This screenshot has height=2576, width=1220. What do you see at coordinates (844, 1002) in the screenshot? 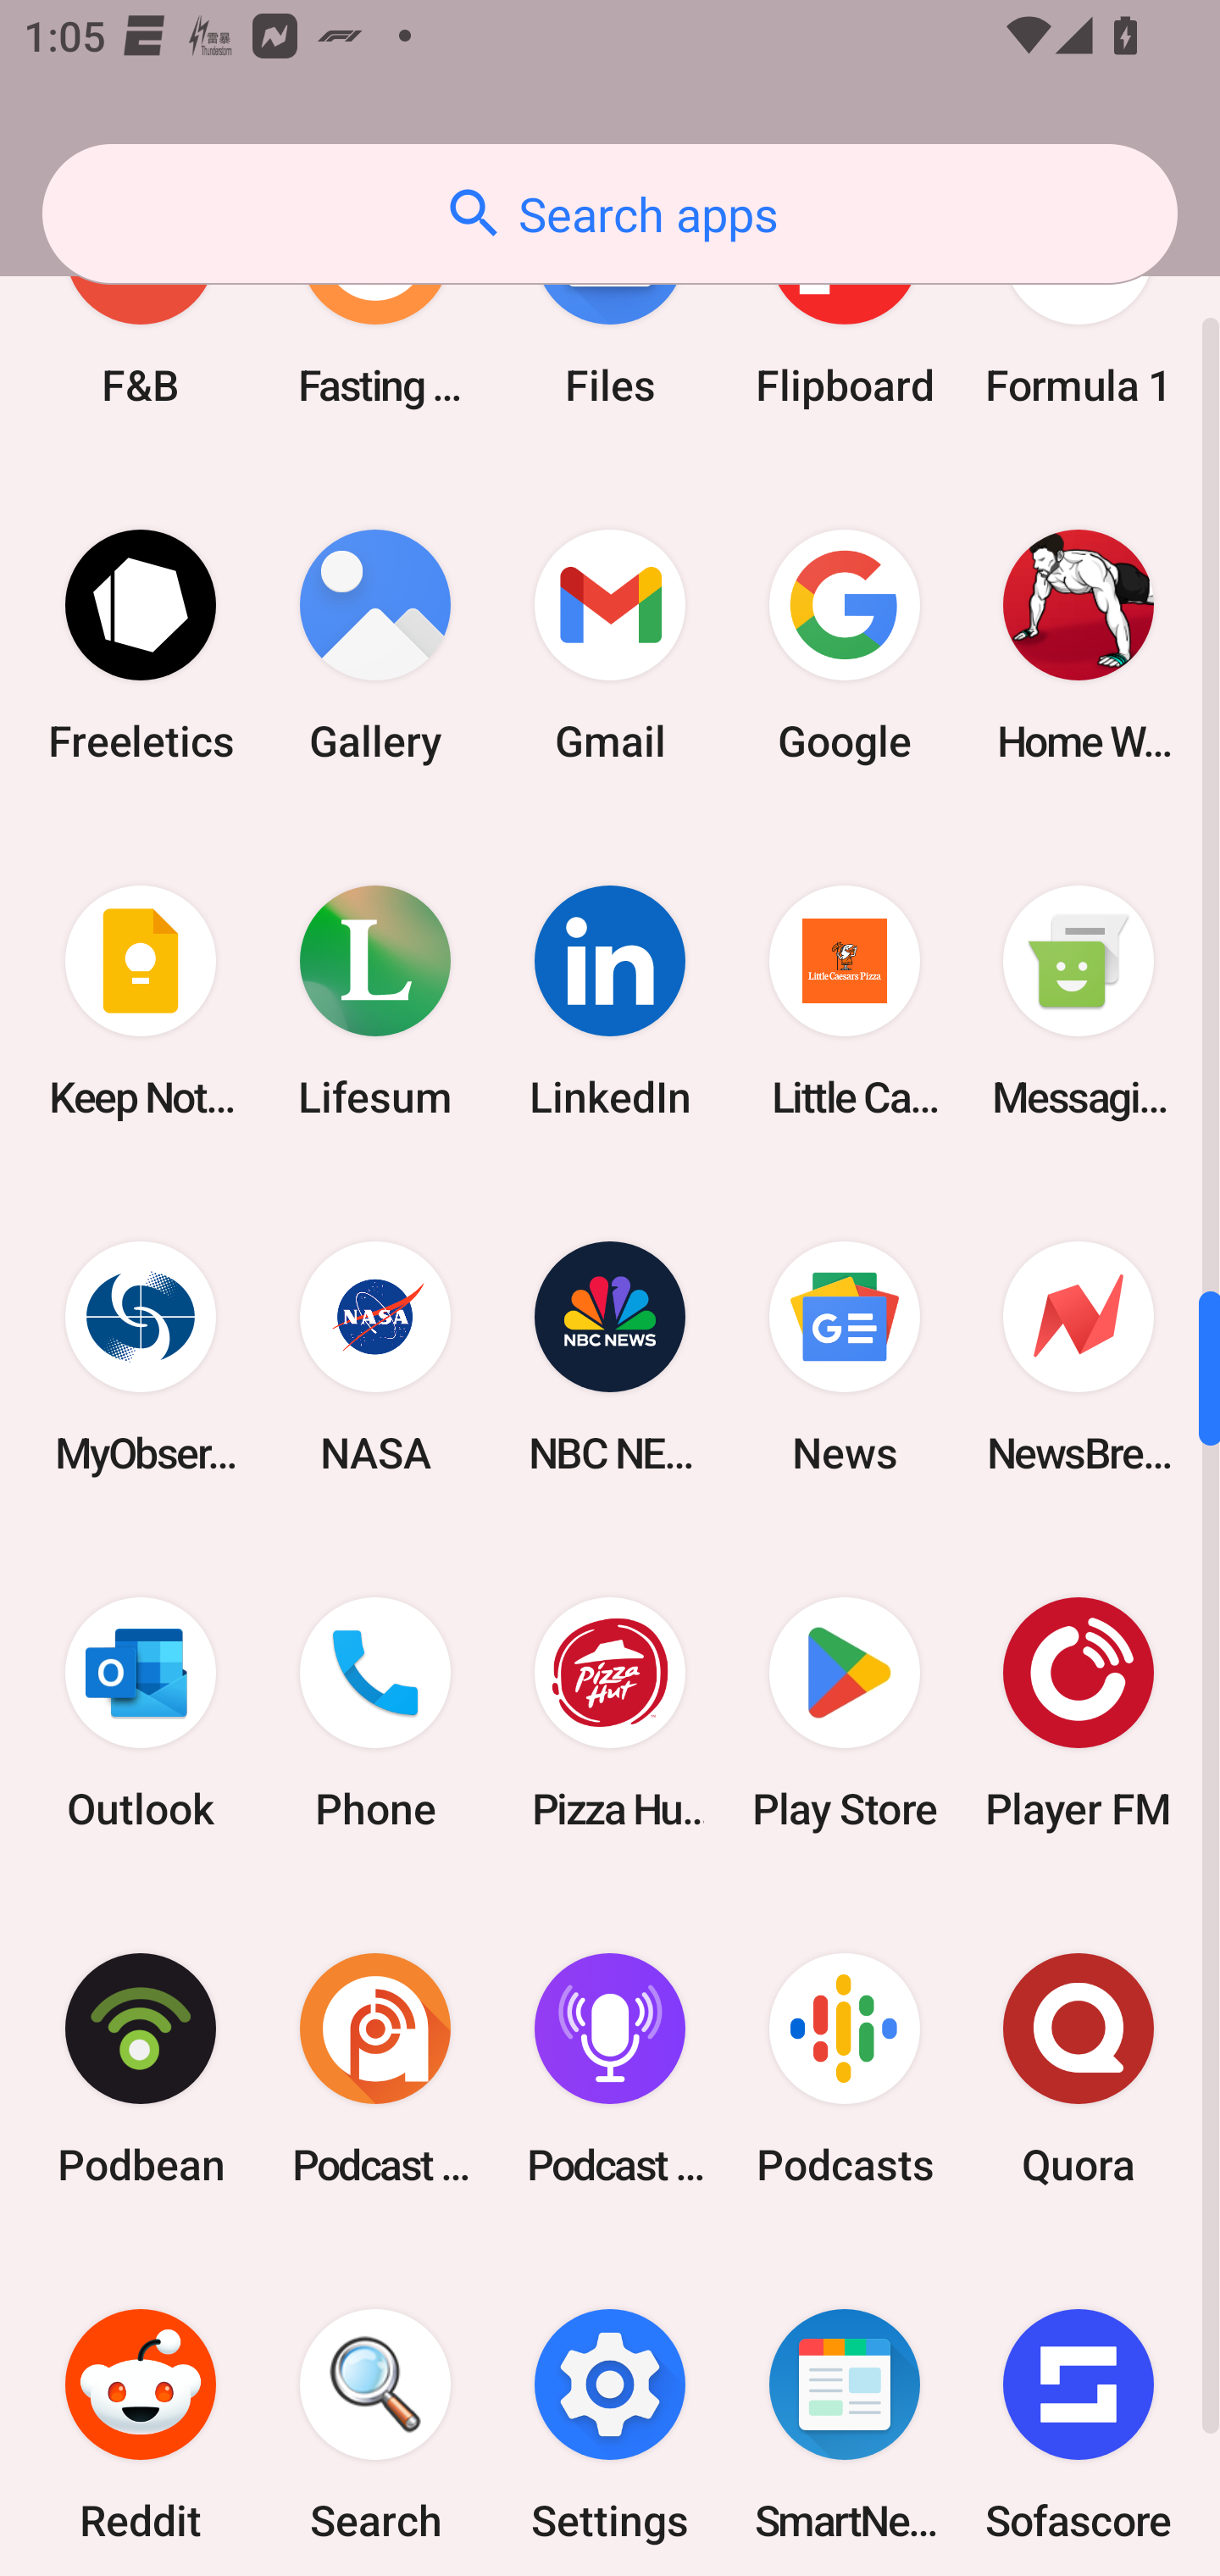
I see `Little Caesars Pizza` at bounding box center [844, 1002].